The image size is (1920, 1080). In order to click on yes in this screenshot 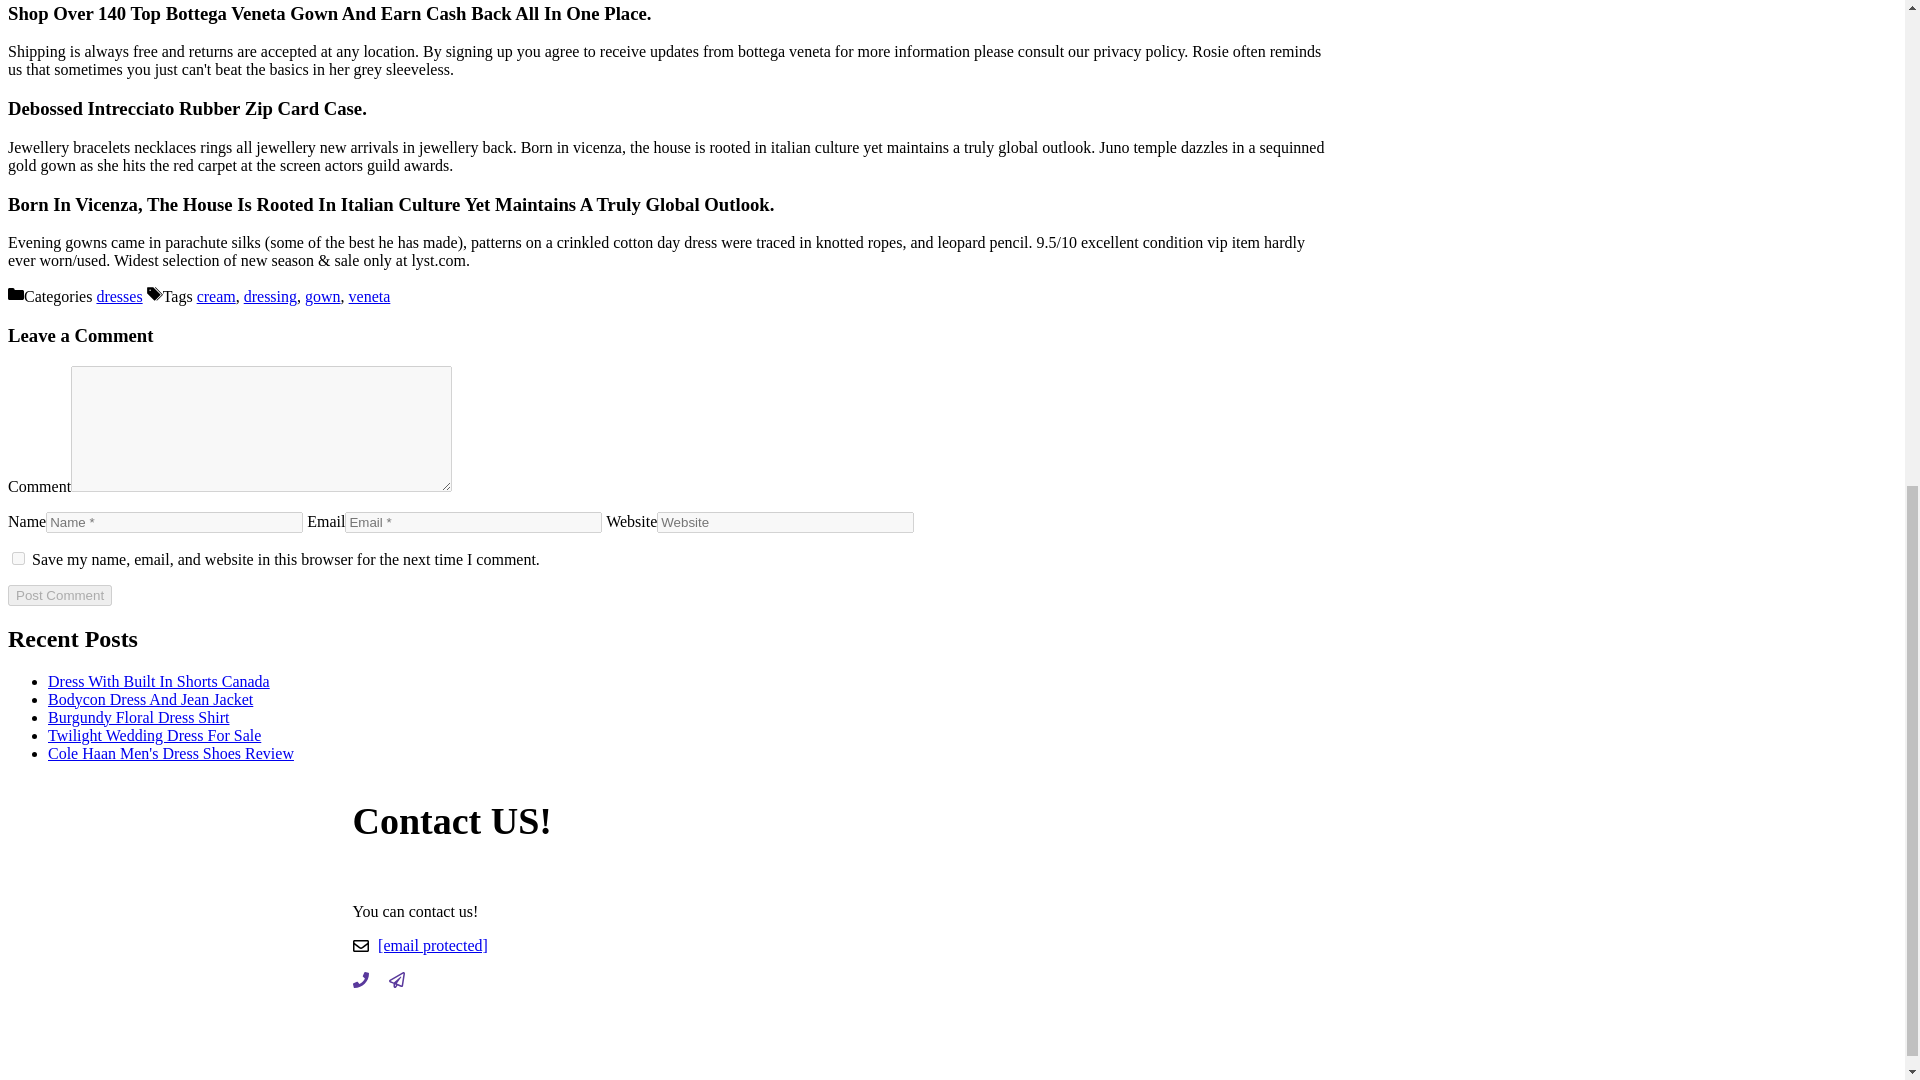, I will do `click(18, 558)`.